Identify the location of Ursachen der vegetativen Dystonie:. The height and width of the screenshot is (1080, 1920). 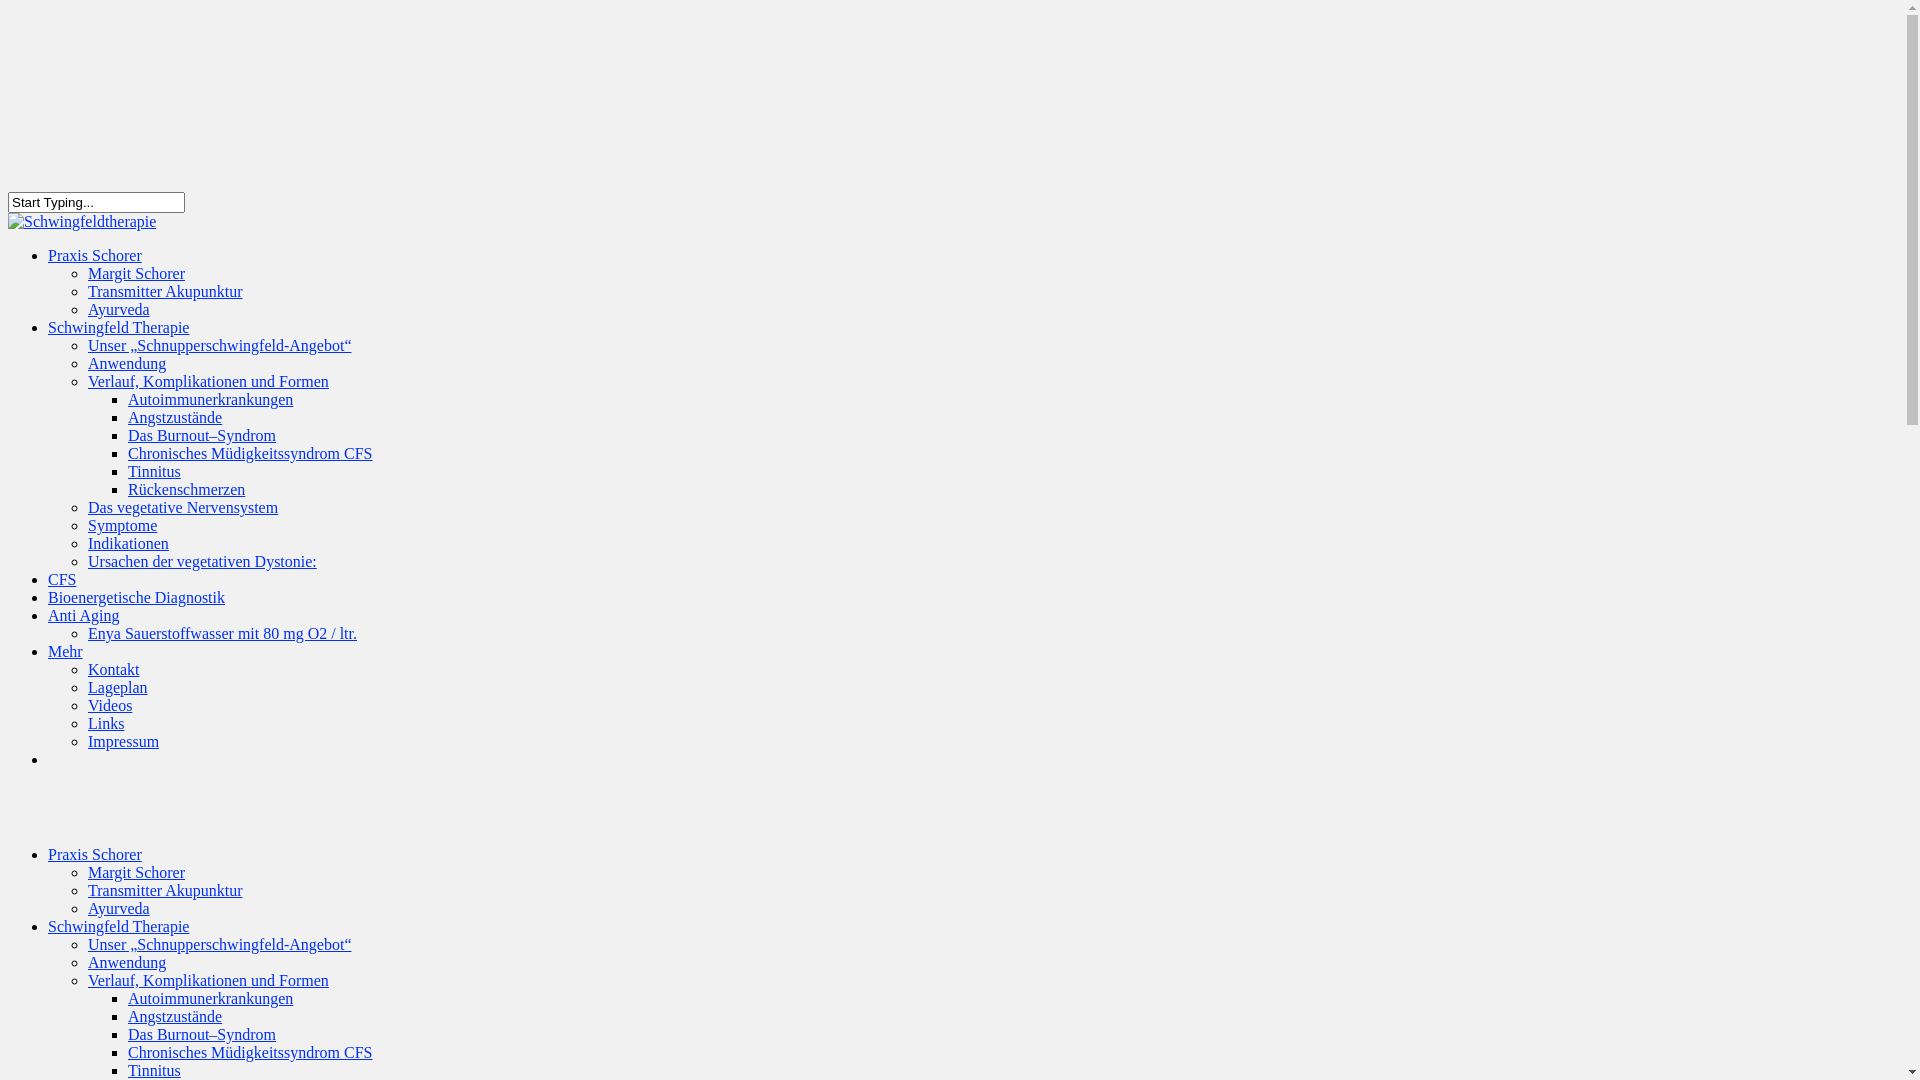
(202, 562).